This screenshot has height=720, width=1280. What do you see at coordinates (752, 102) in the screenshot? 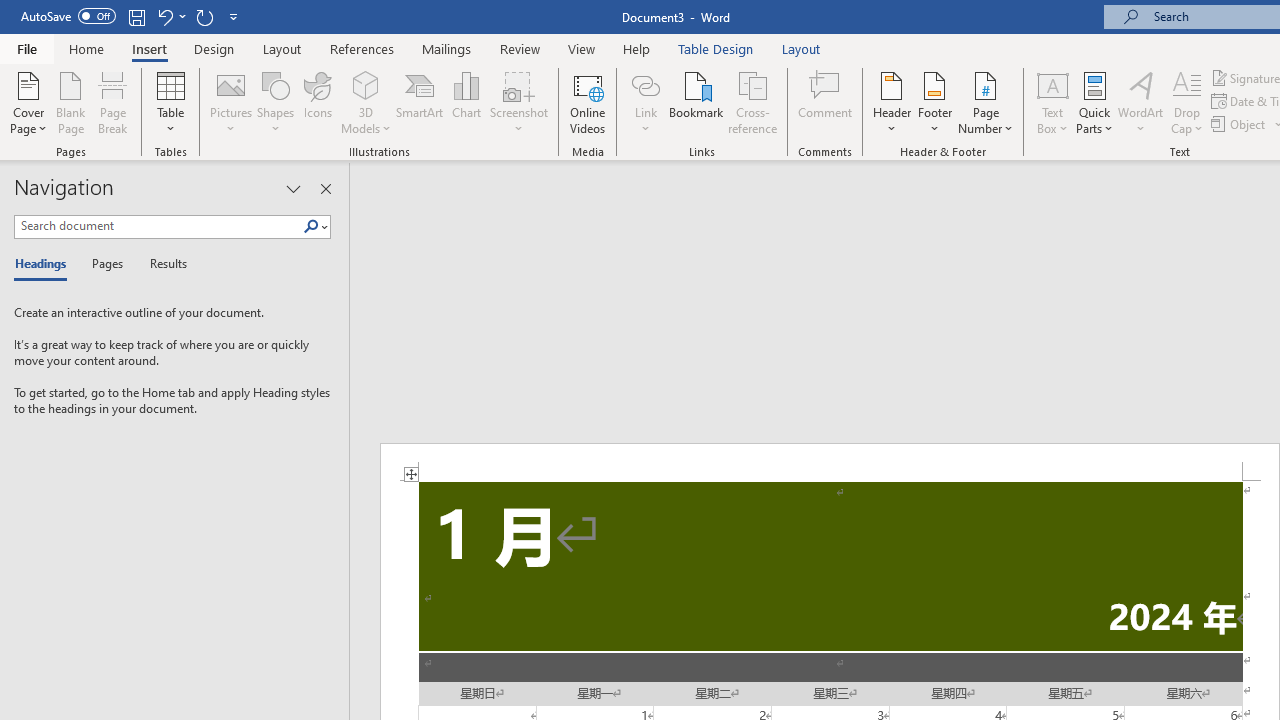
I see `Cross-reference...` at bounding box center [752, 102].